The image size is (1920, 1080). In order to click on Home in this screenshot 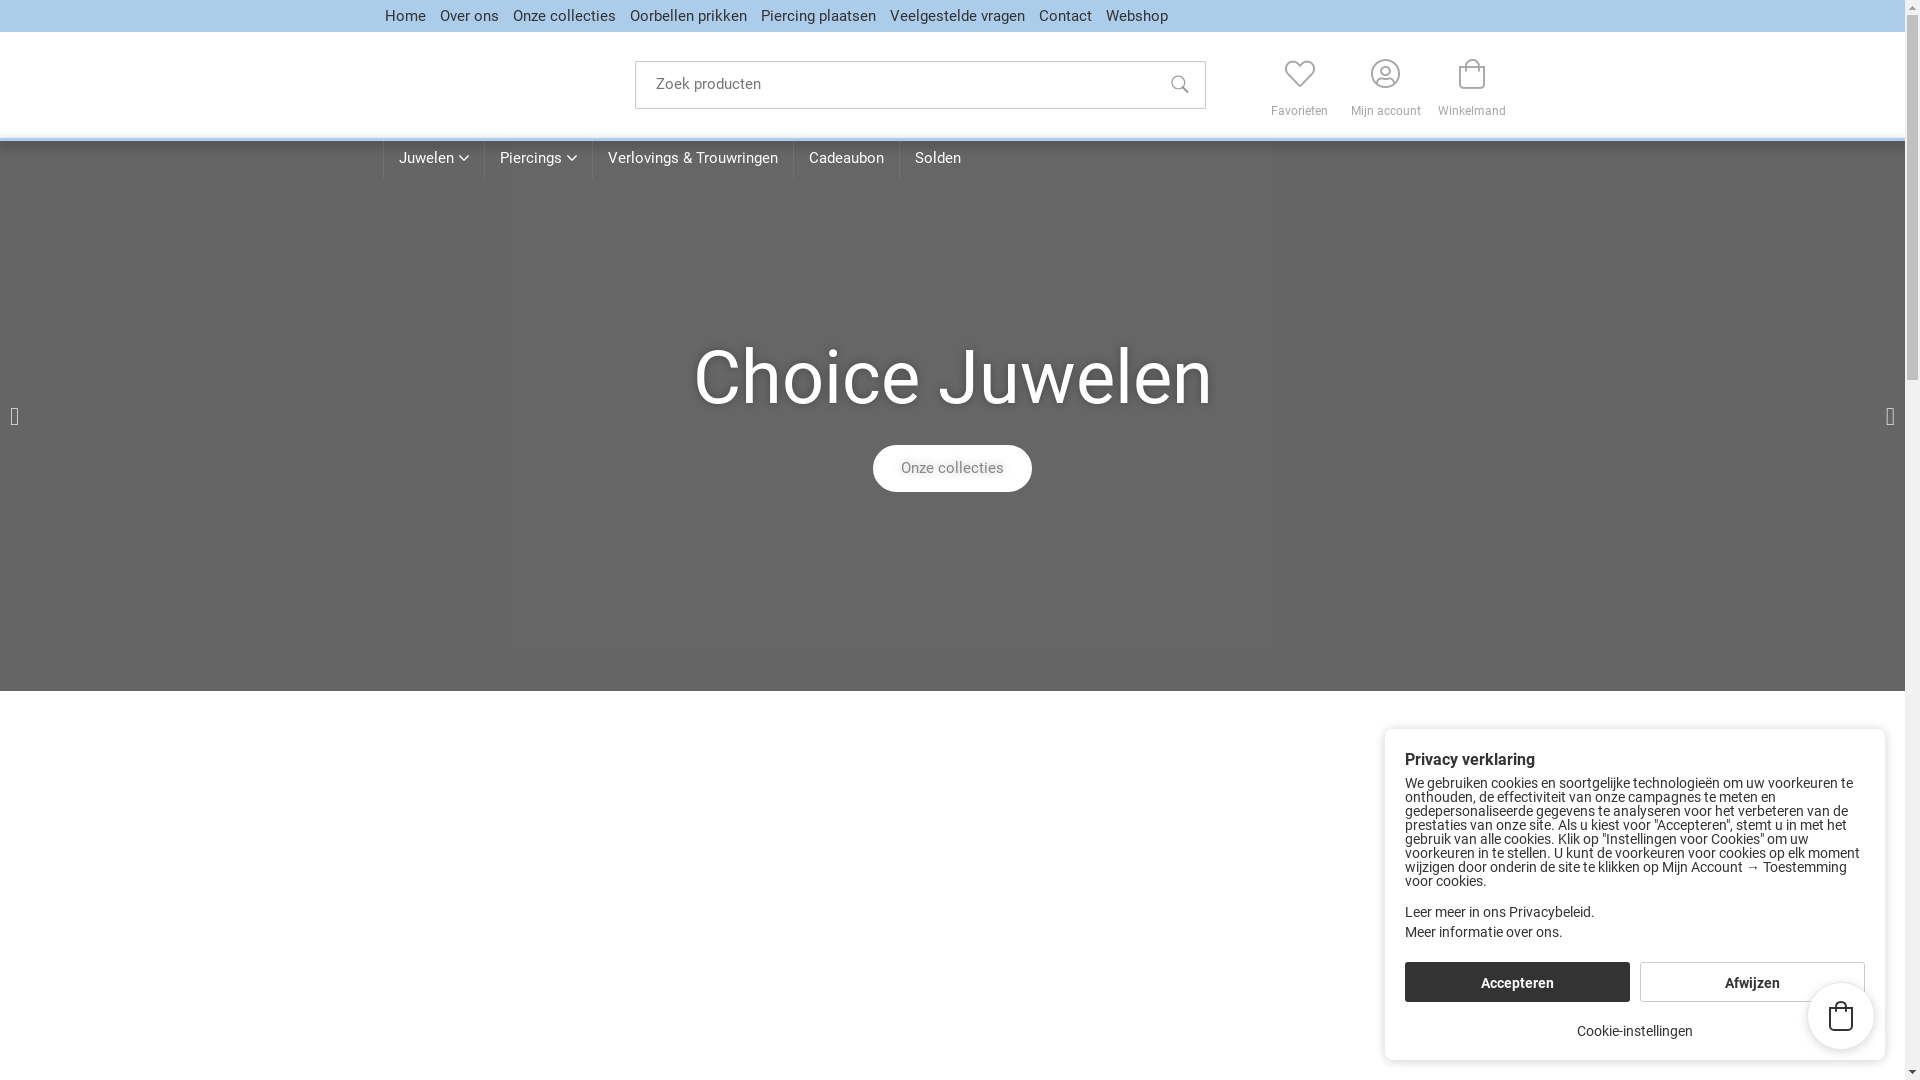, I will do `click(404, 16)`.